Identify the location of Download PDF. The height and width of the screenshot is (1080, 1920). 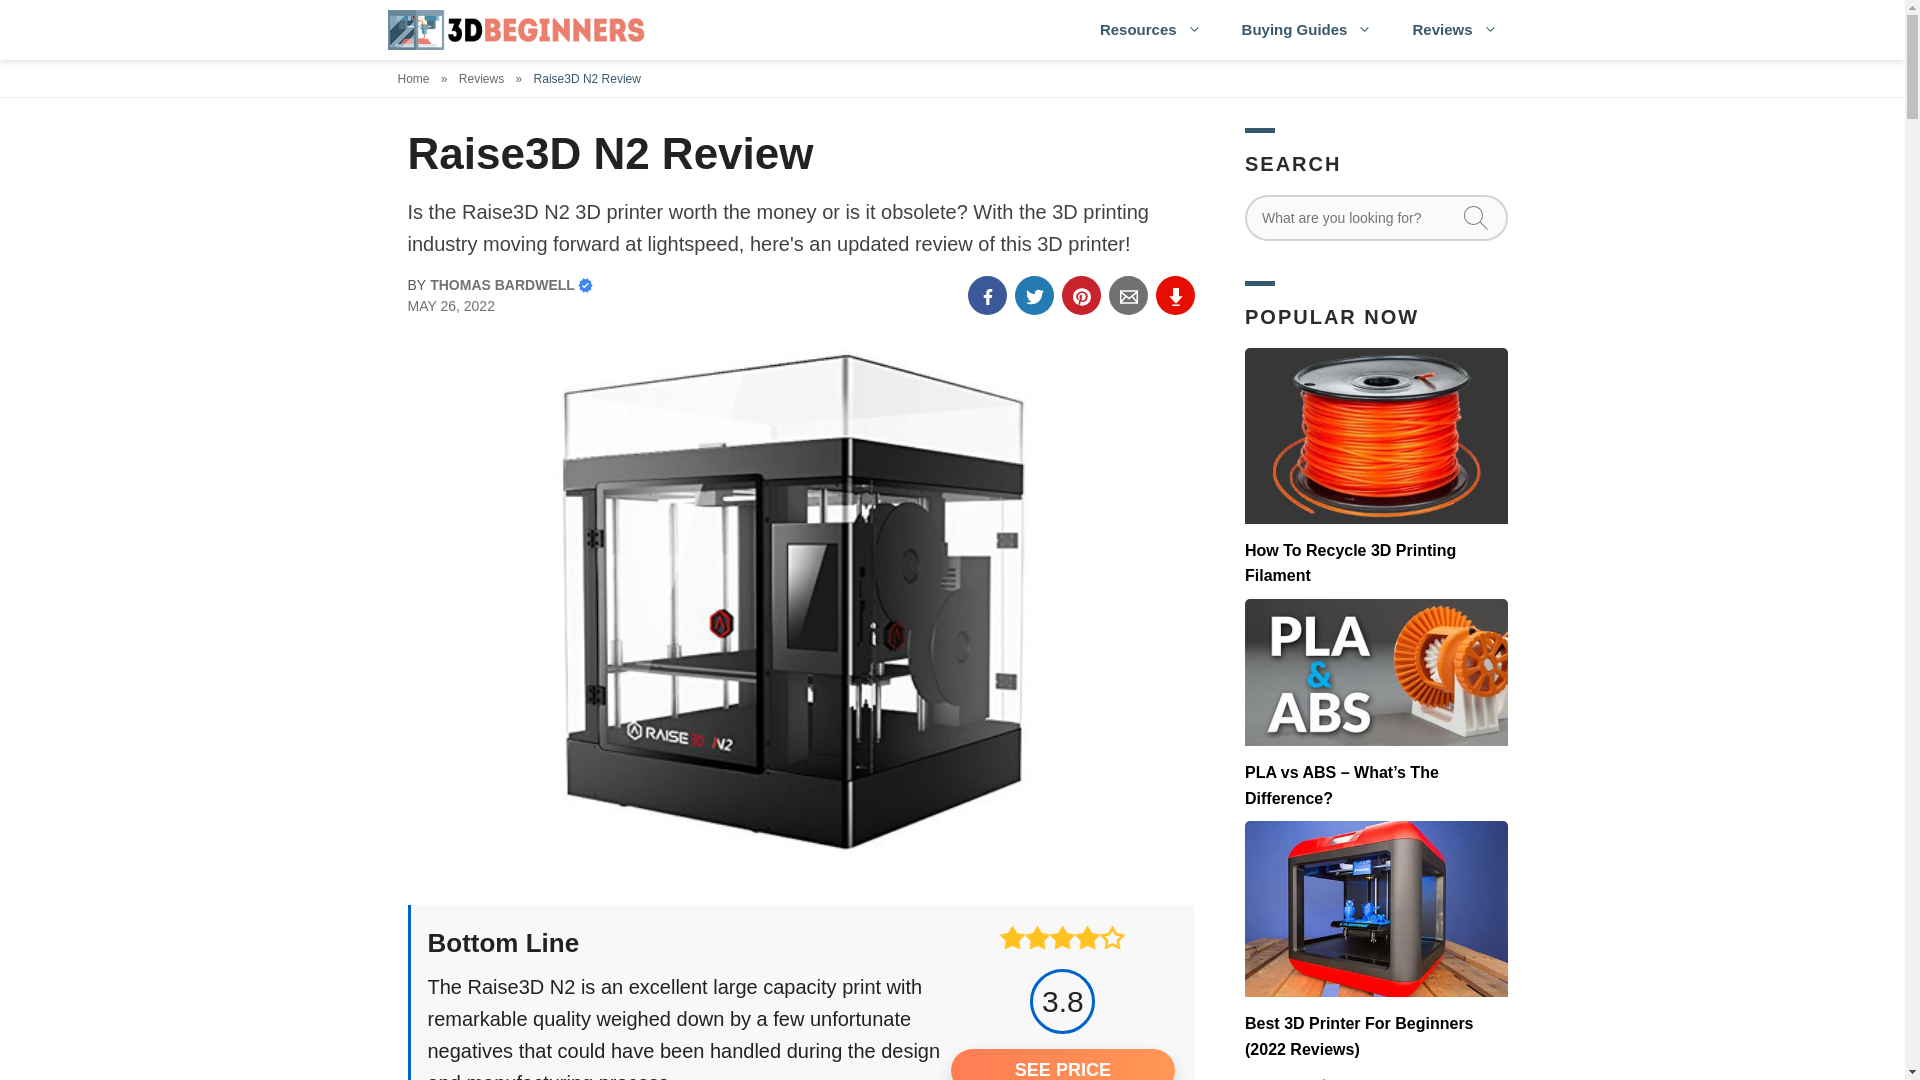
(1176, 296).